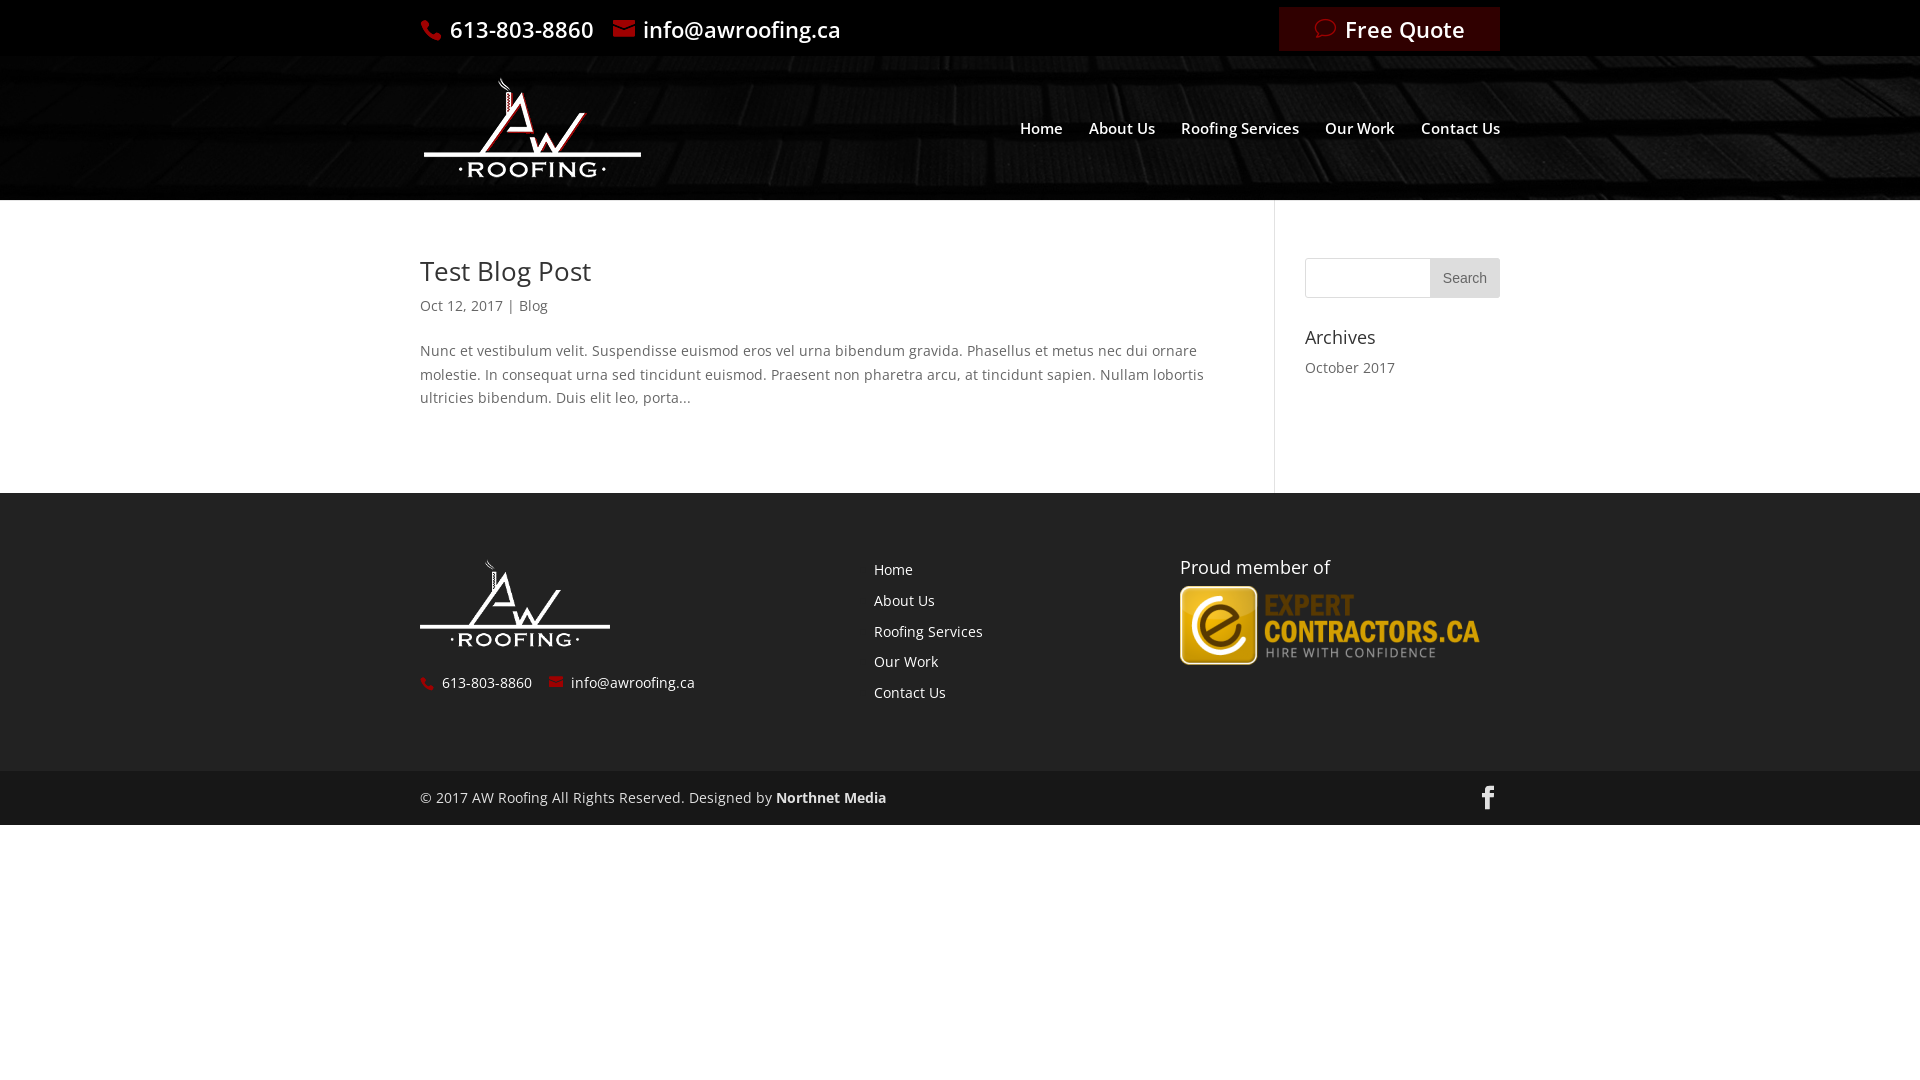 The width and height of the screenshot is (1920, 1080). What do you see at coordinates (1360, 160) in the screenshot?
I see `Our Work` at bounding box center [1360, 160].